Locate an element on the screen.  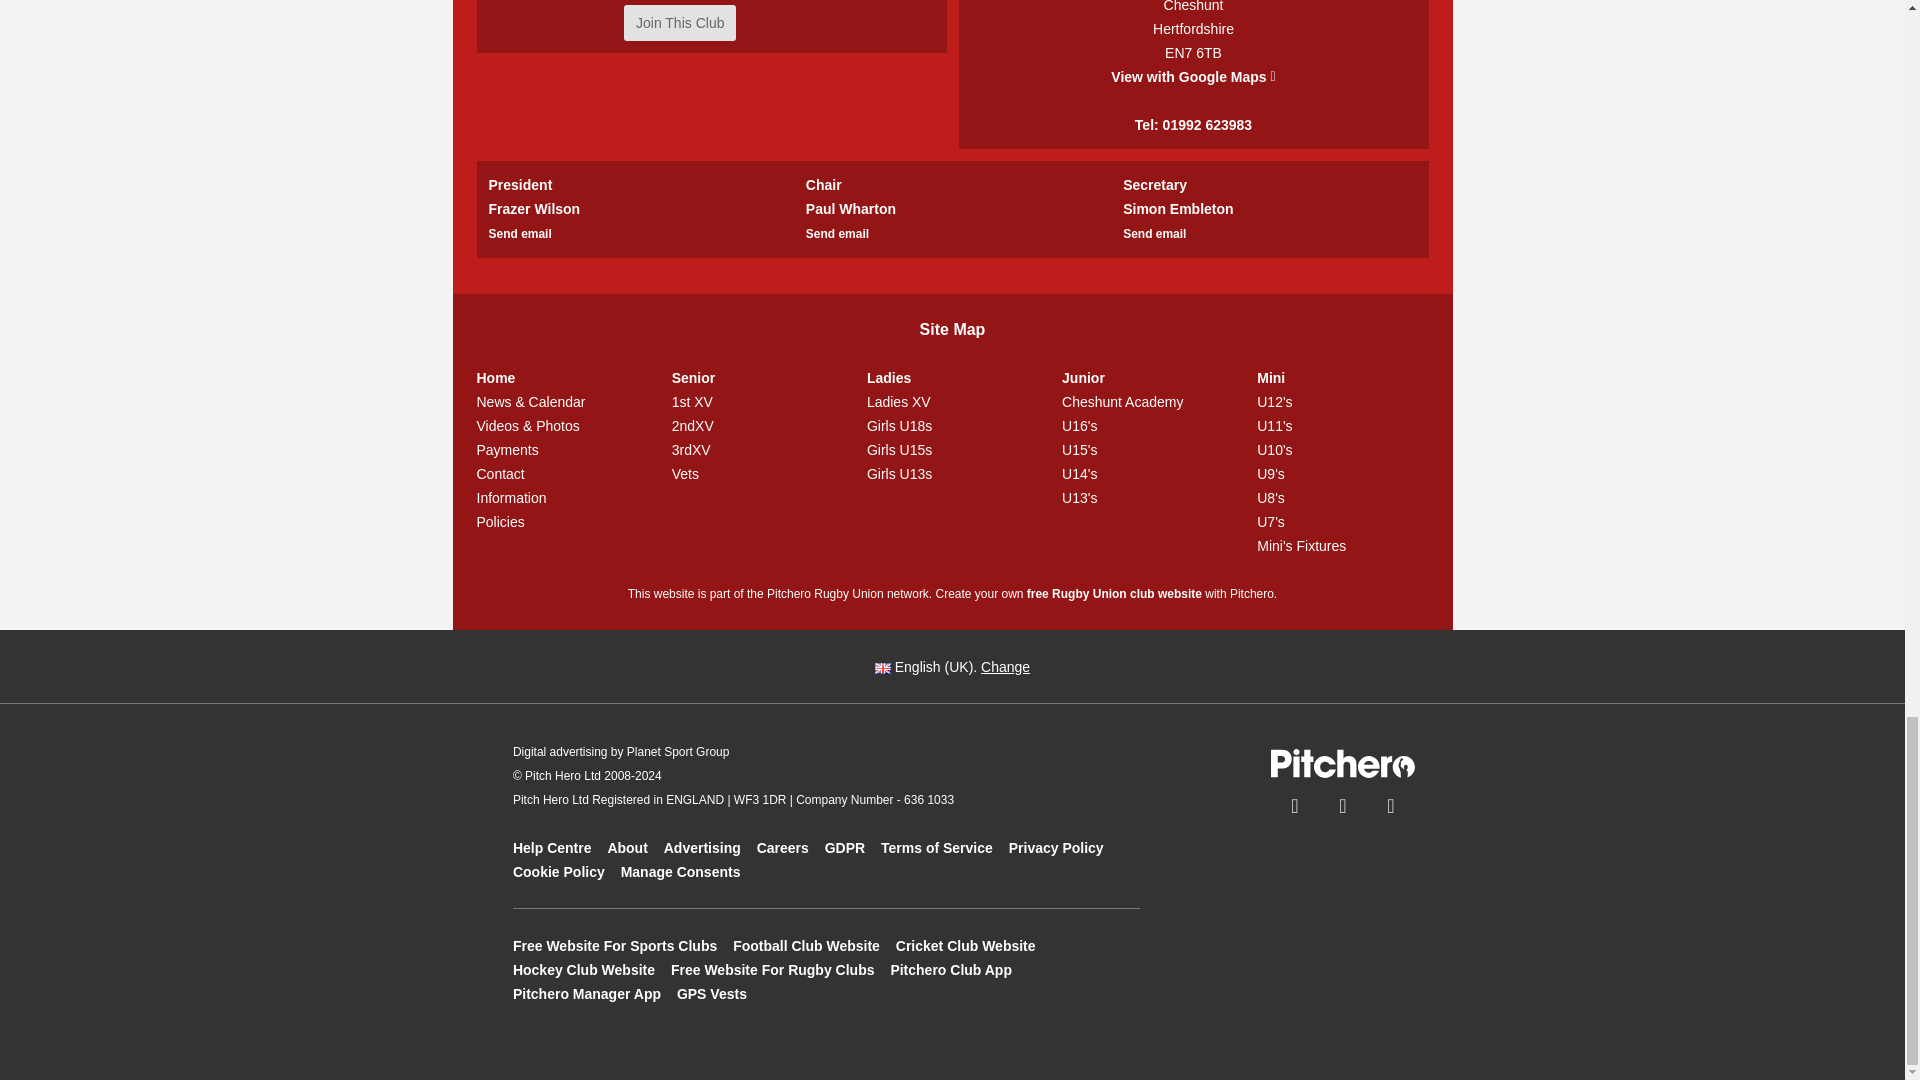
Contact is located at coordinates (562, 474).